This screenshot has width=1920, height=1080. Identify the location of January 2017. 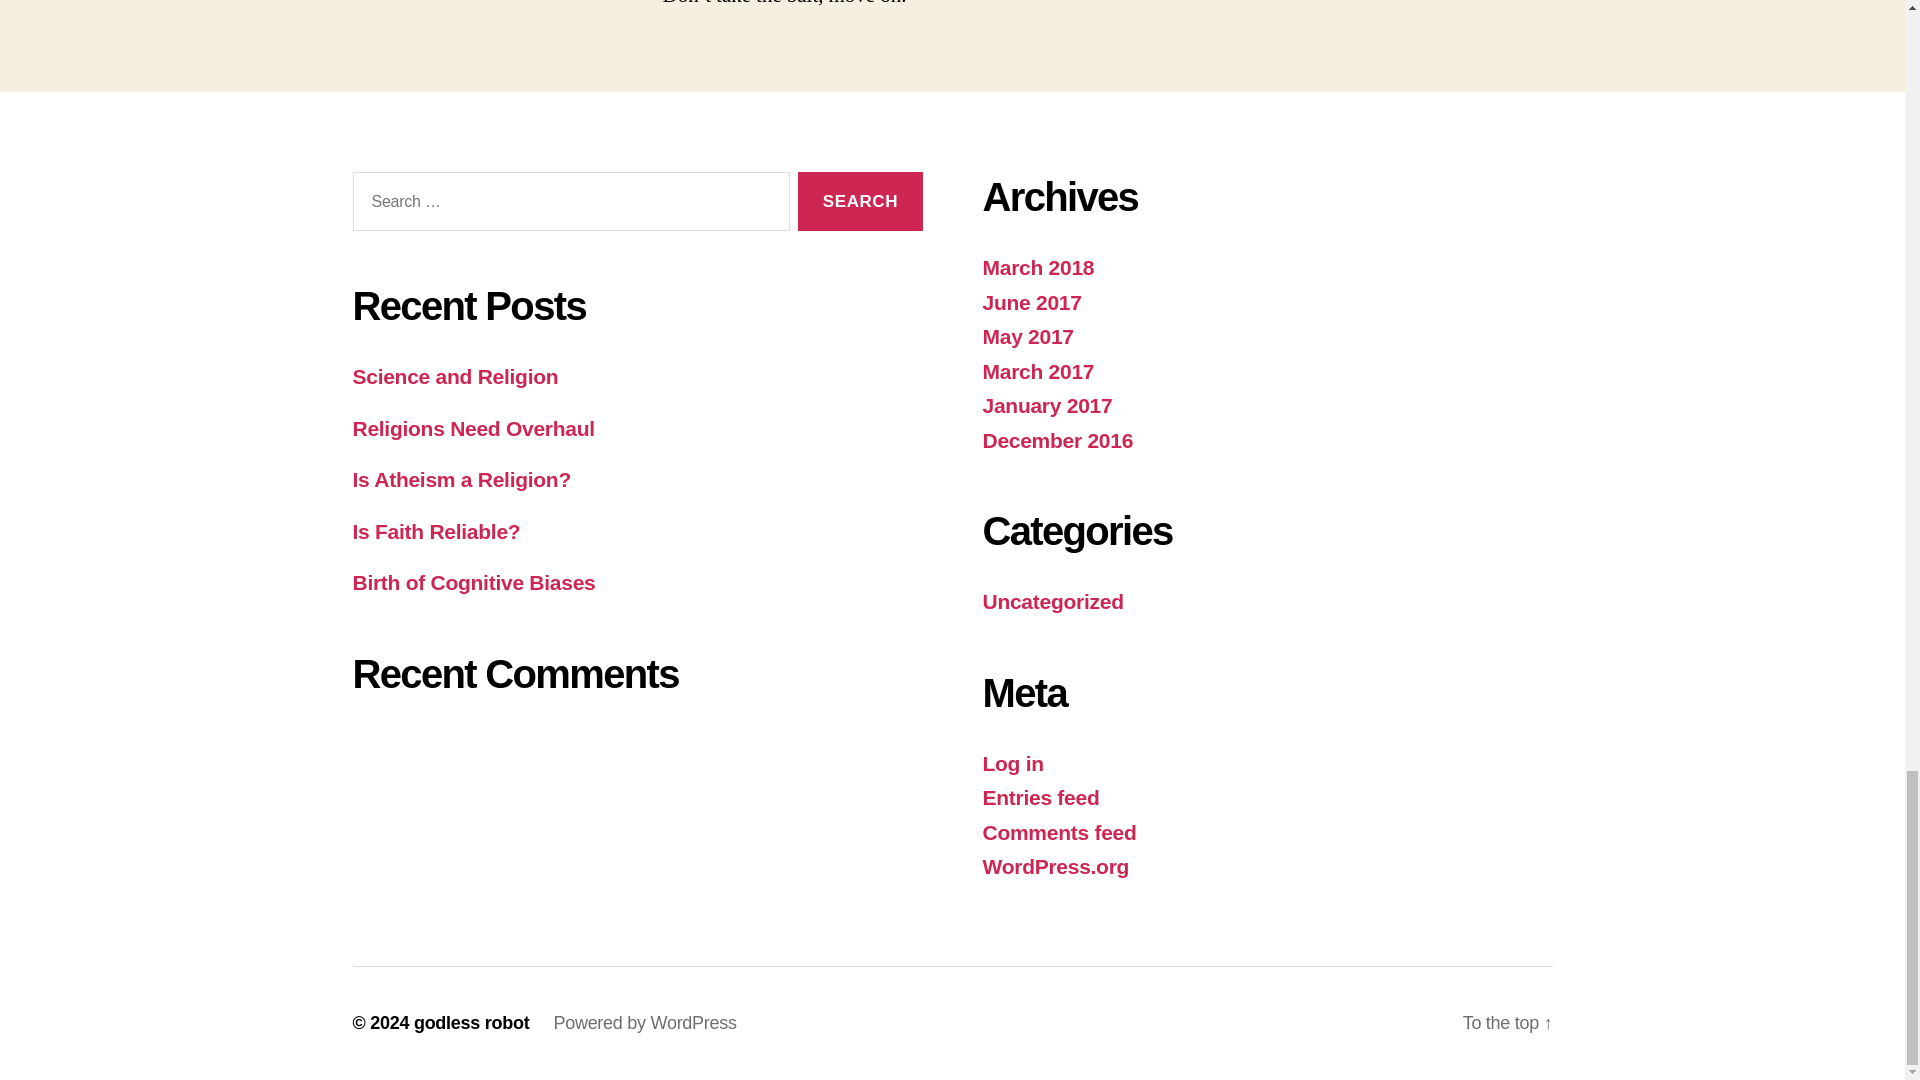
(1046, 405).